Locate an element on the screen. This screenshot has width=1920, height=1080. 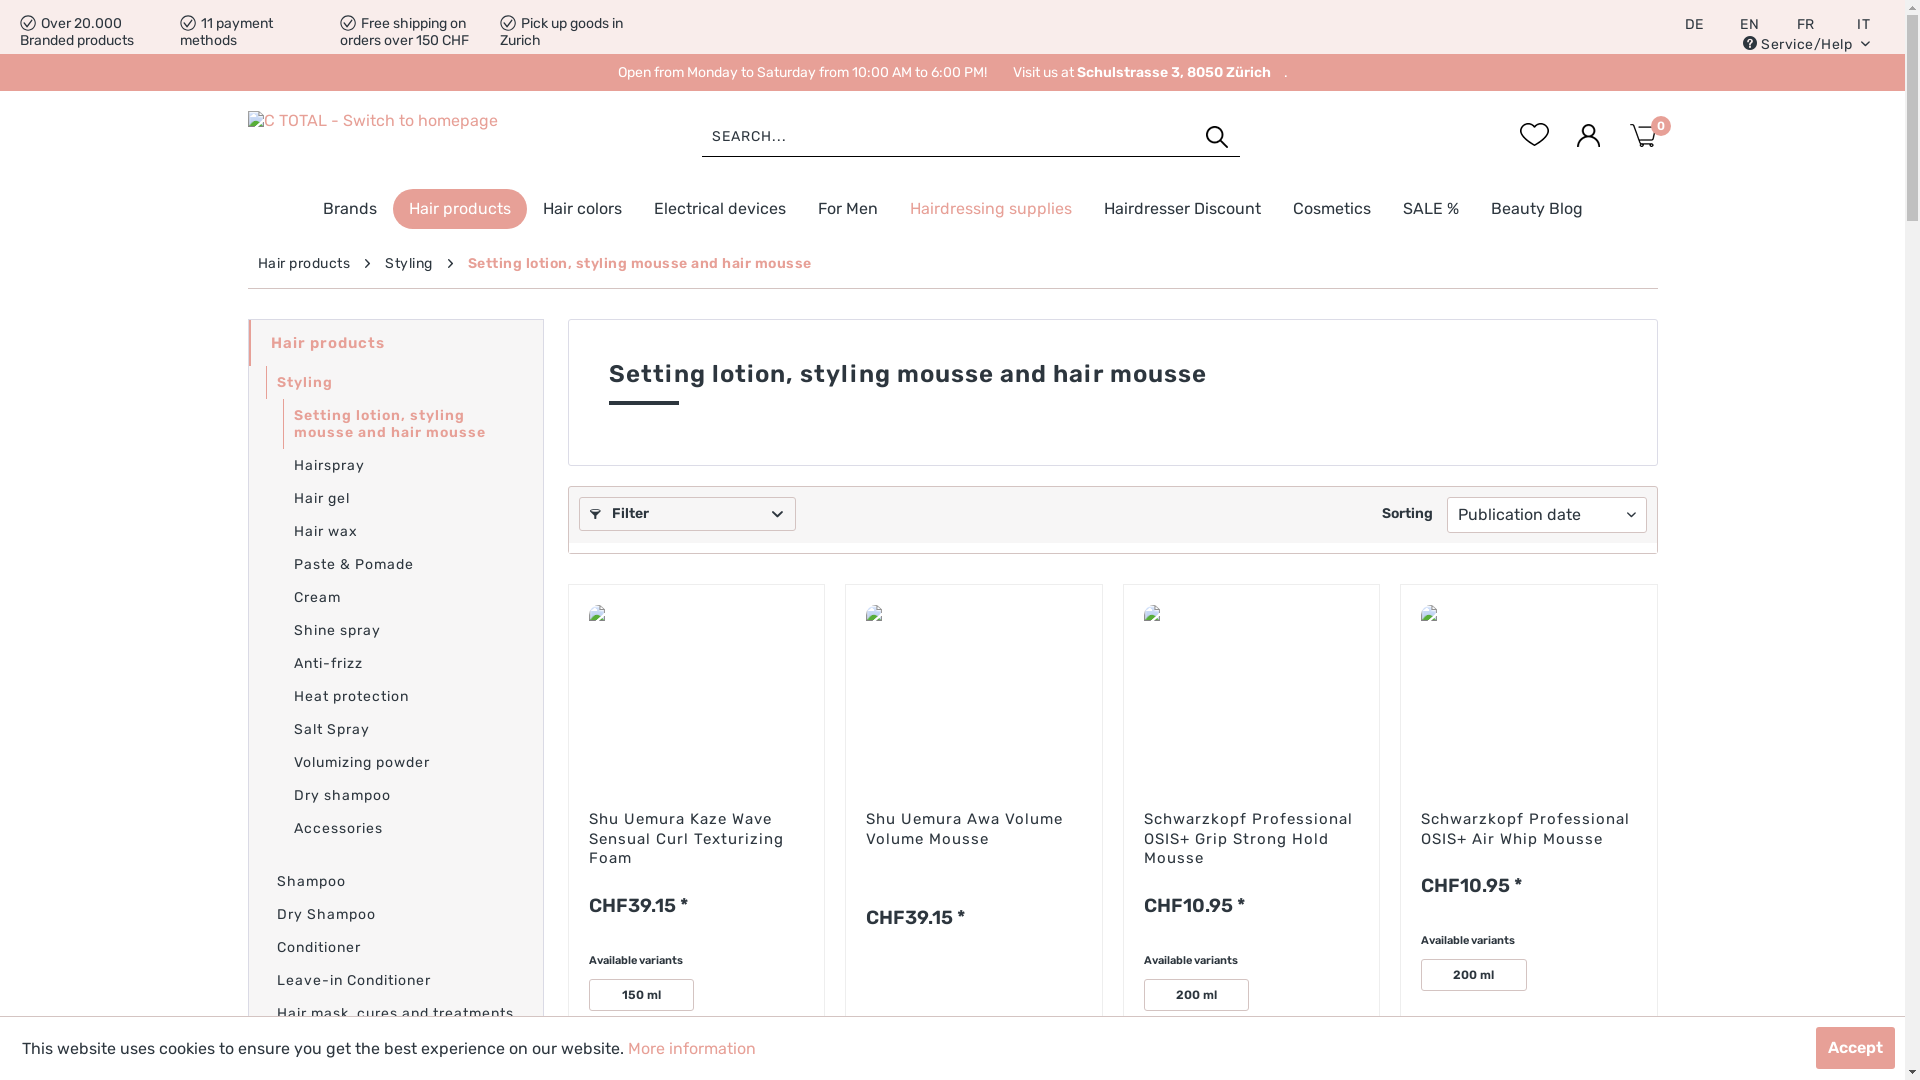
Filter is located at coordinates (687, 514).